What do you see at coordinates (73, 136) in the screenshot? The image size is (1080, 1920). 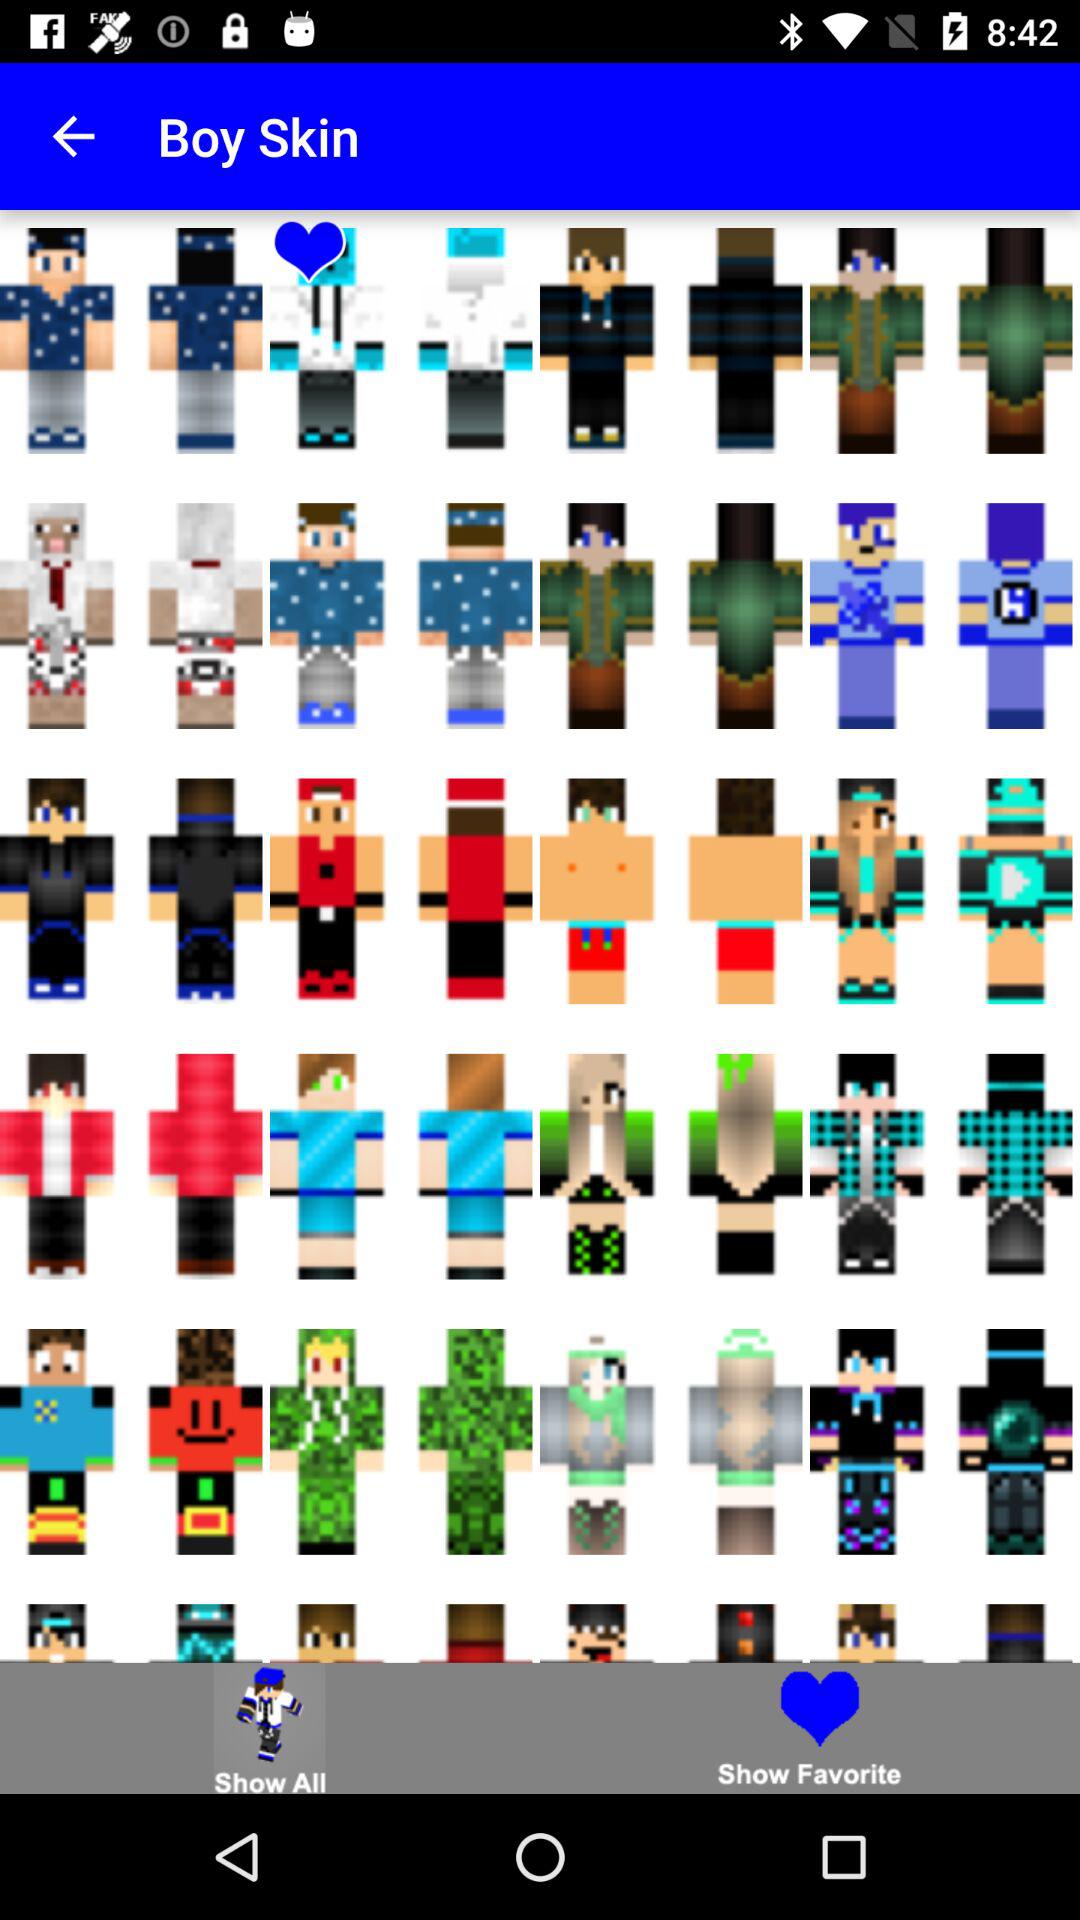 I see `tap item next to the boy skin` at bounding box center [73, 136].